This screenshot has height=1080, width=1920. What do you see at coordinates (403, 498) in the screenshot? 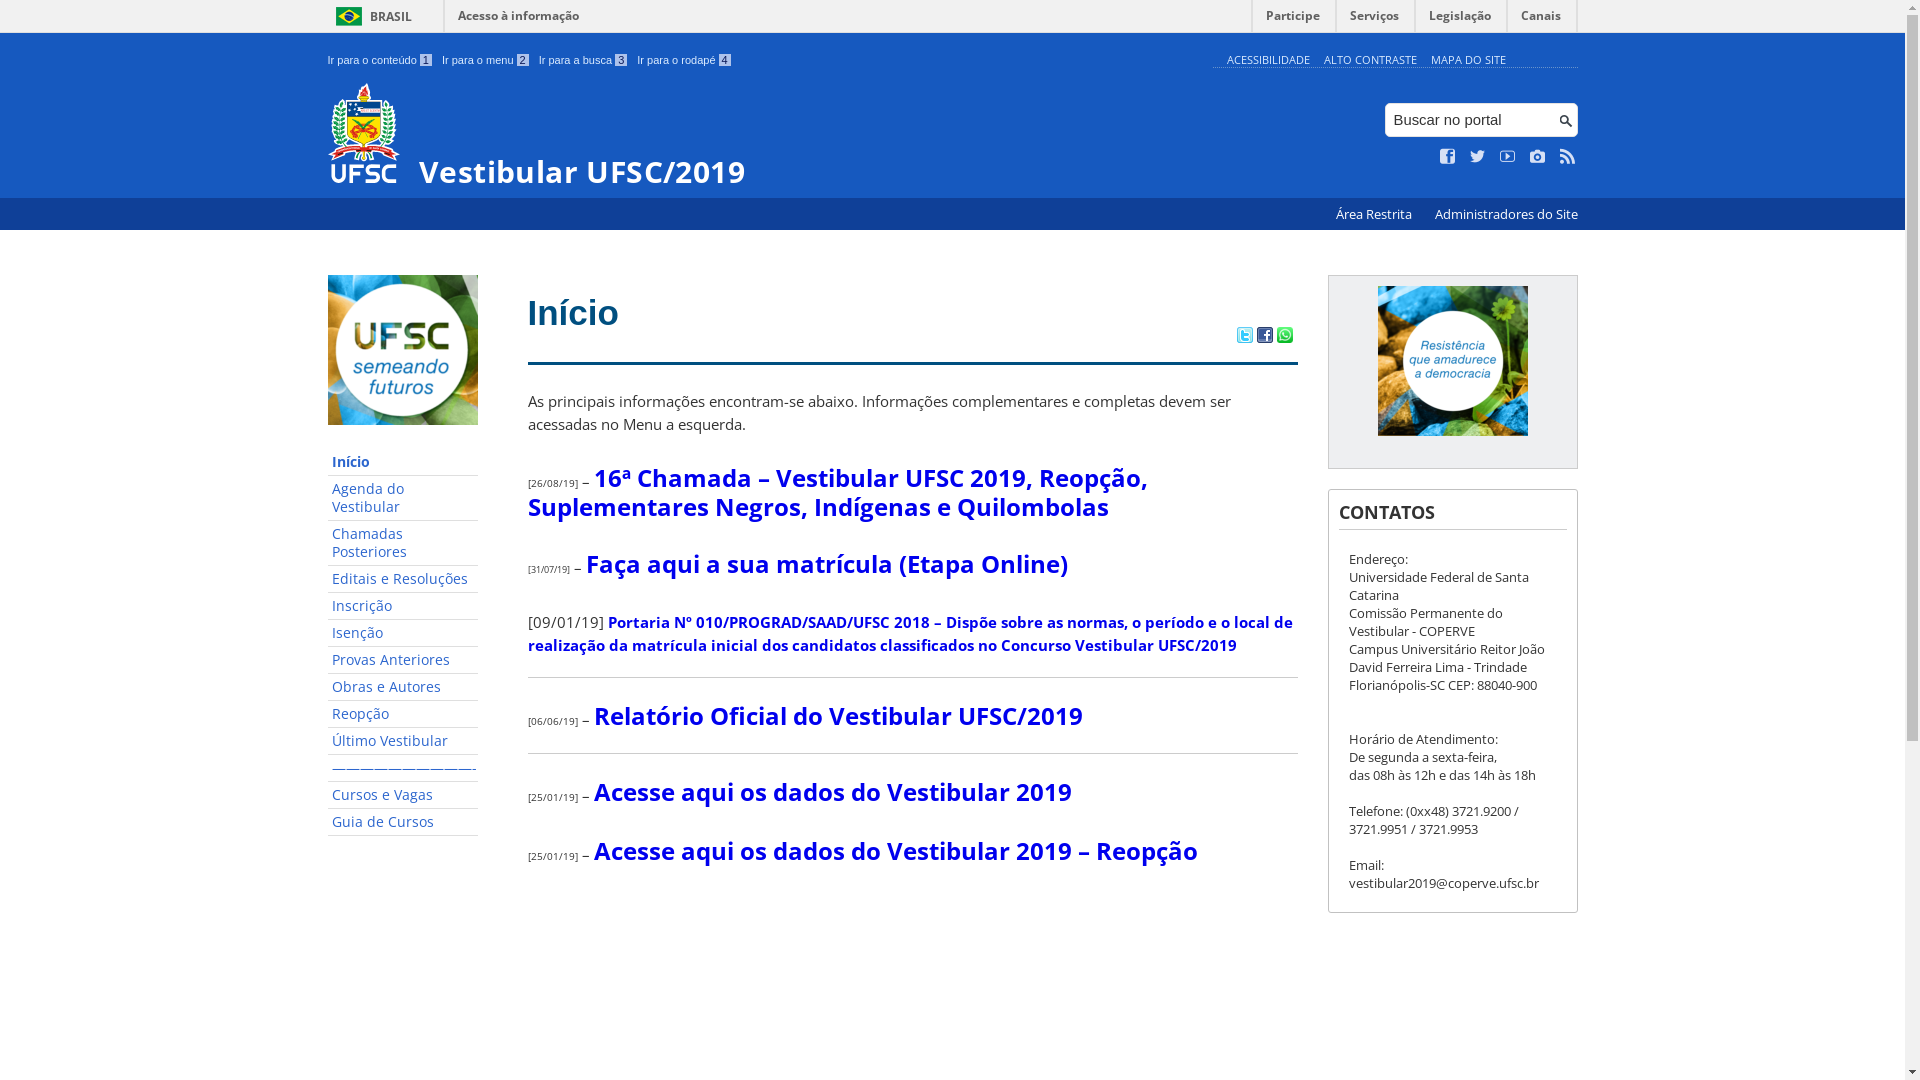
I see `Agenda do Vestibular` at bounding box center [403, 498].